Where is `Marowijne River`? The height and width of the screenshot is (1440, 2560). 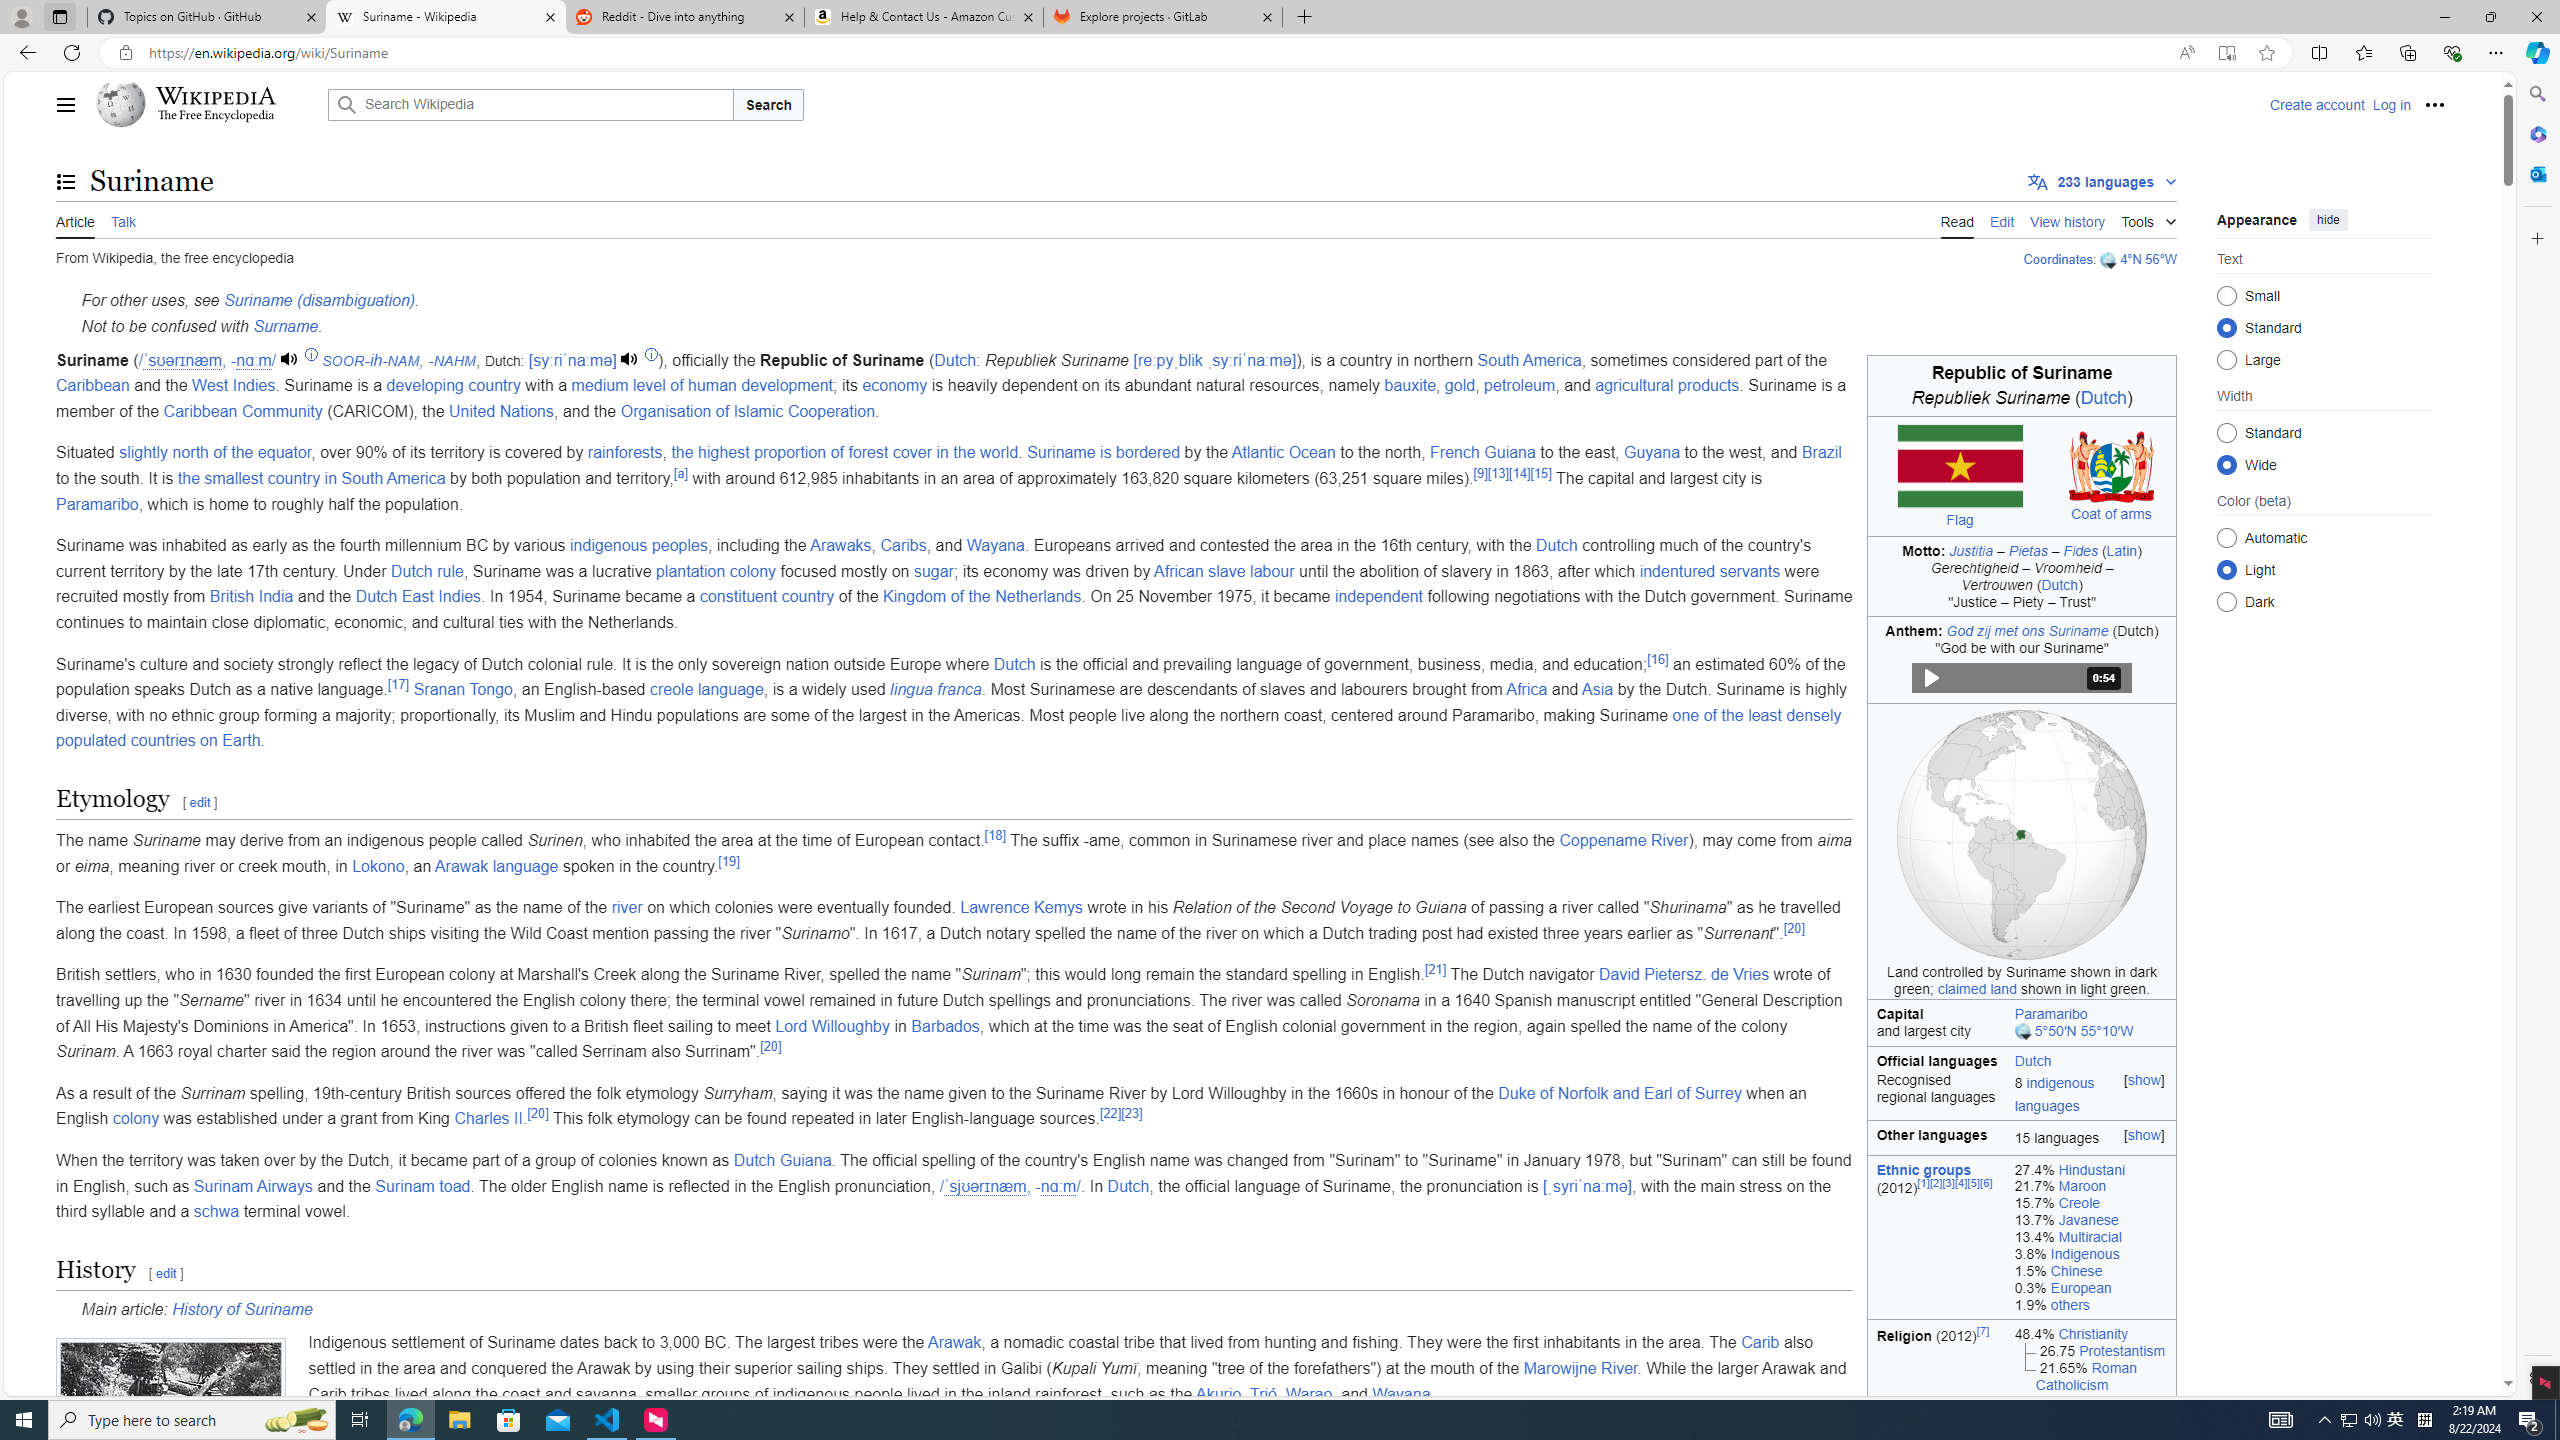 Marowijne River is located at coordinates (1580, 1368).